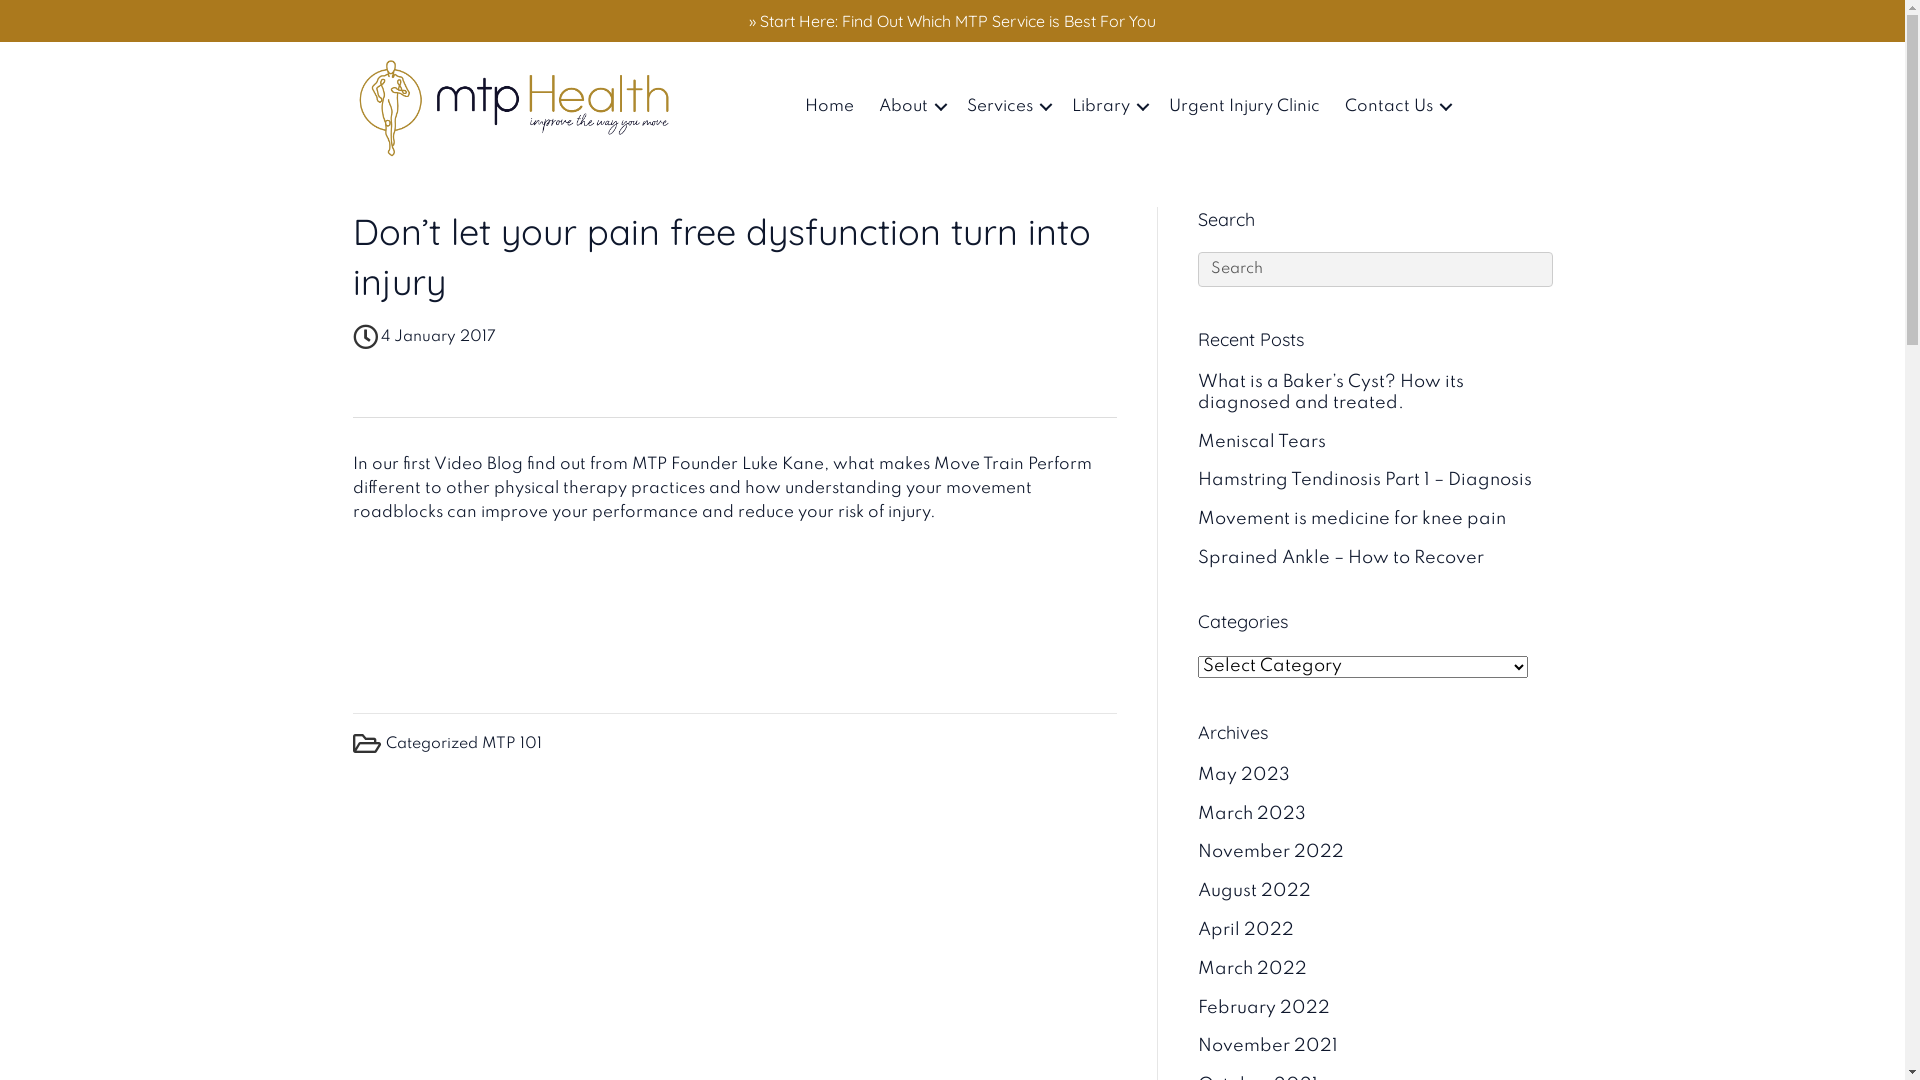  Describe the element at coordinates (1254, 891) in the screenshot. I see `August 2022` at that location.